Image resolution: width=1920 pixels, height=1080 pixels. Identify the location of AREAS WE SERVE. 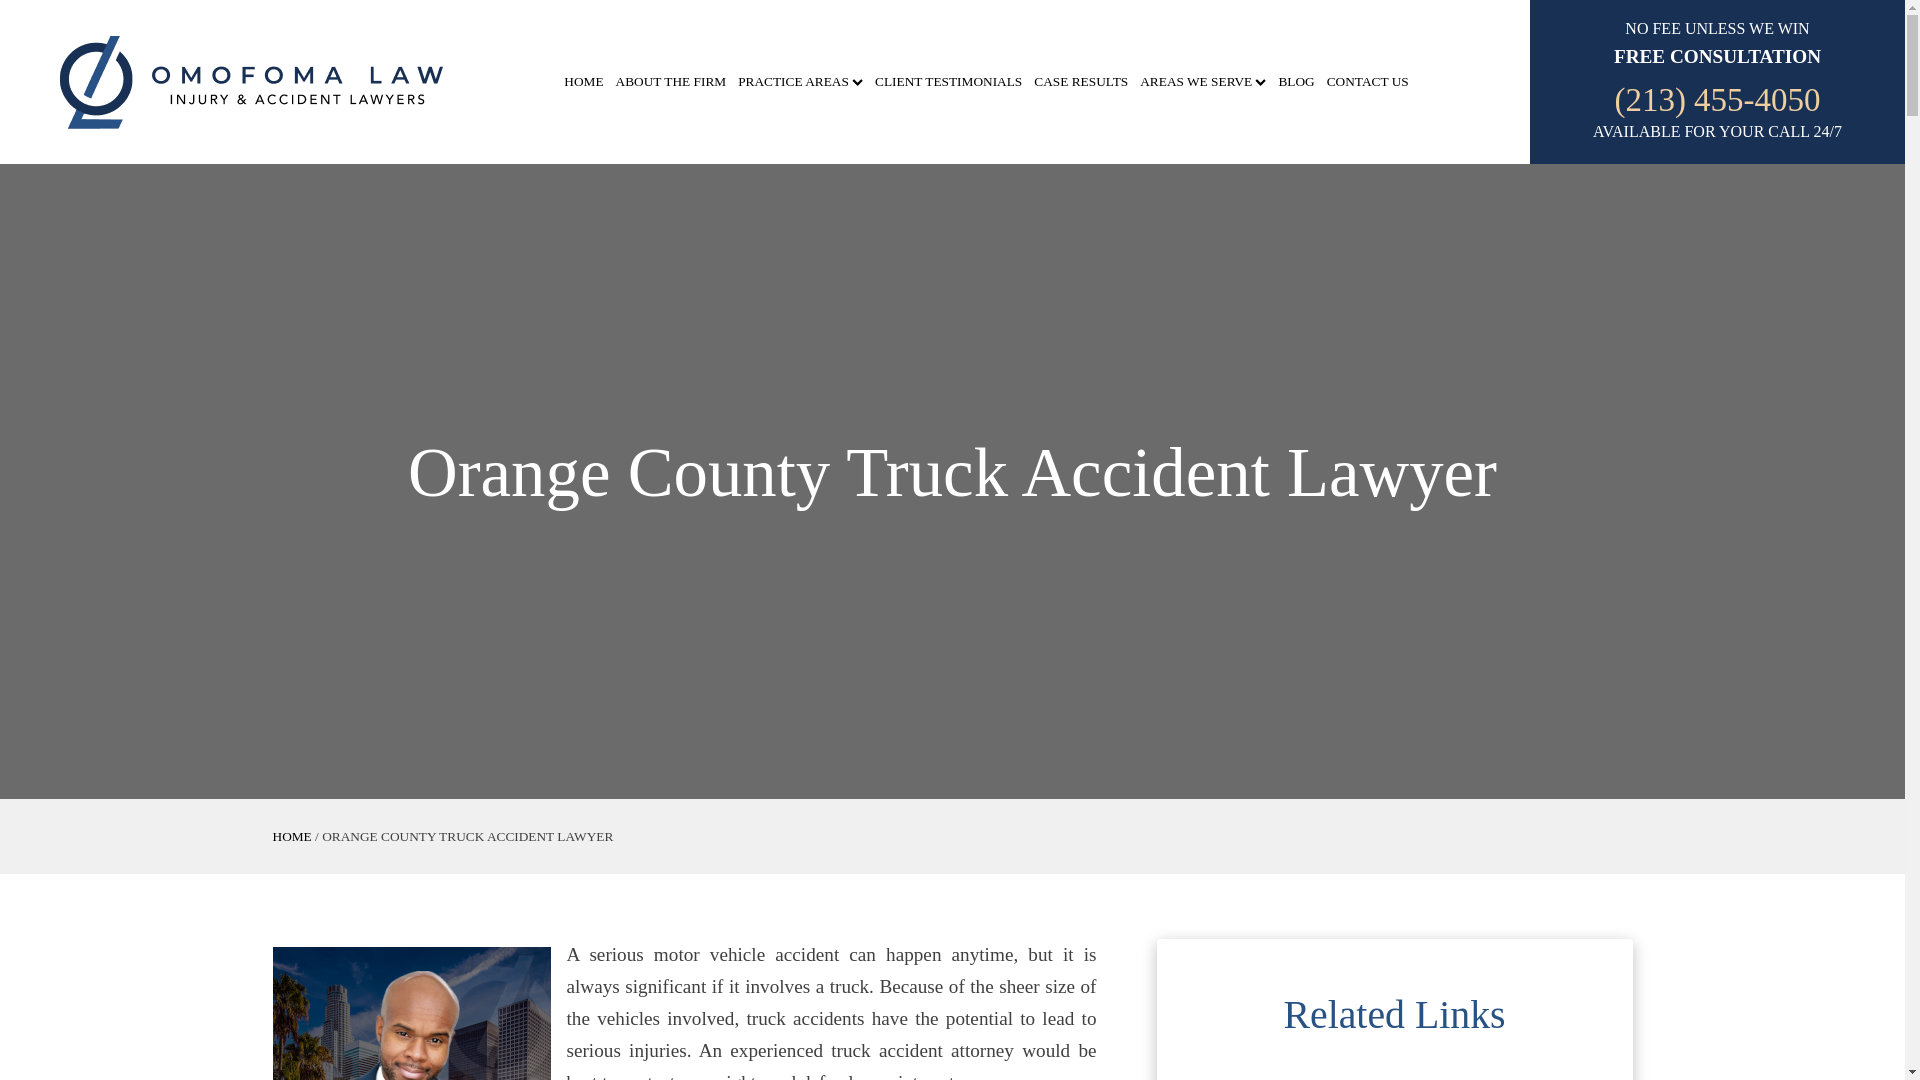
(1202, 82).